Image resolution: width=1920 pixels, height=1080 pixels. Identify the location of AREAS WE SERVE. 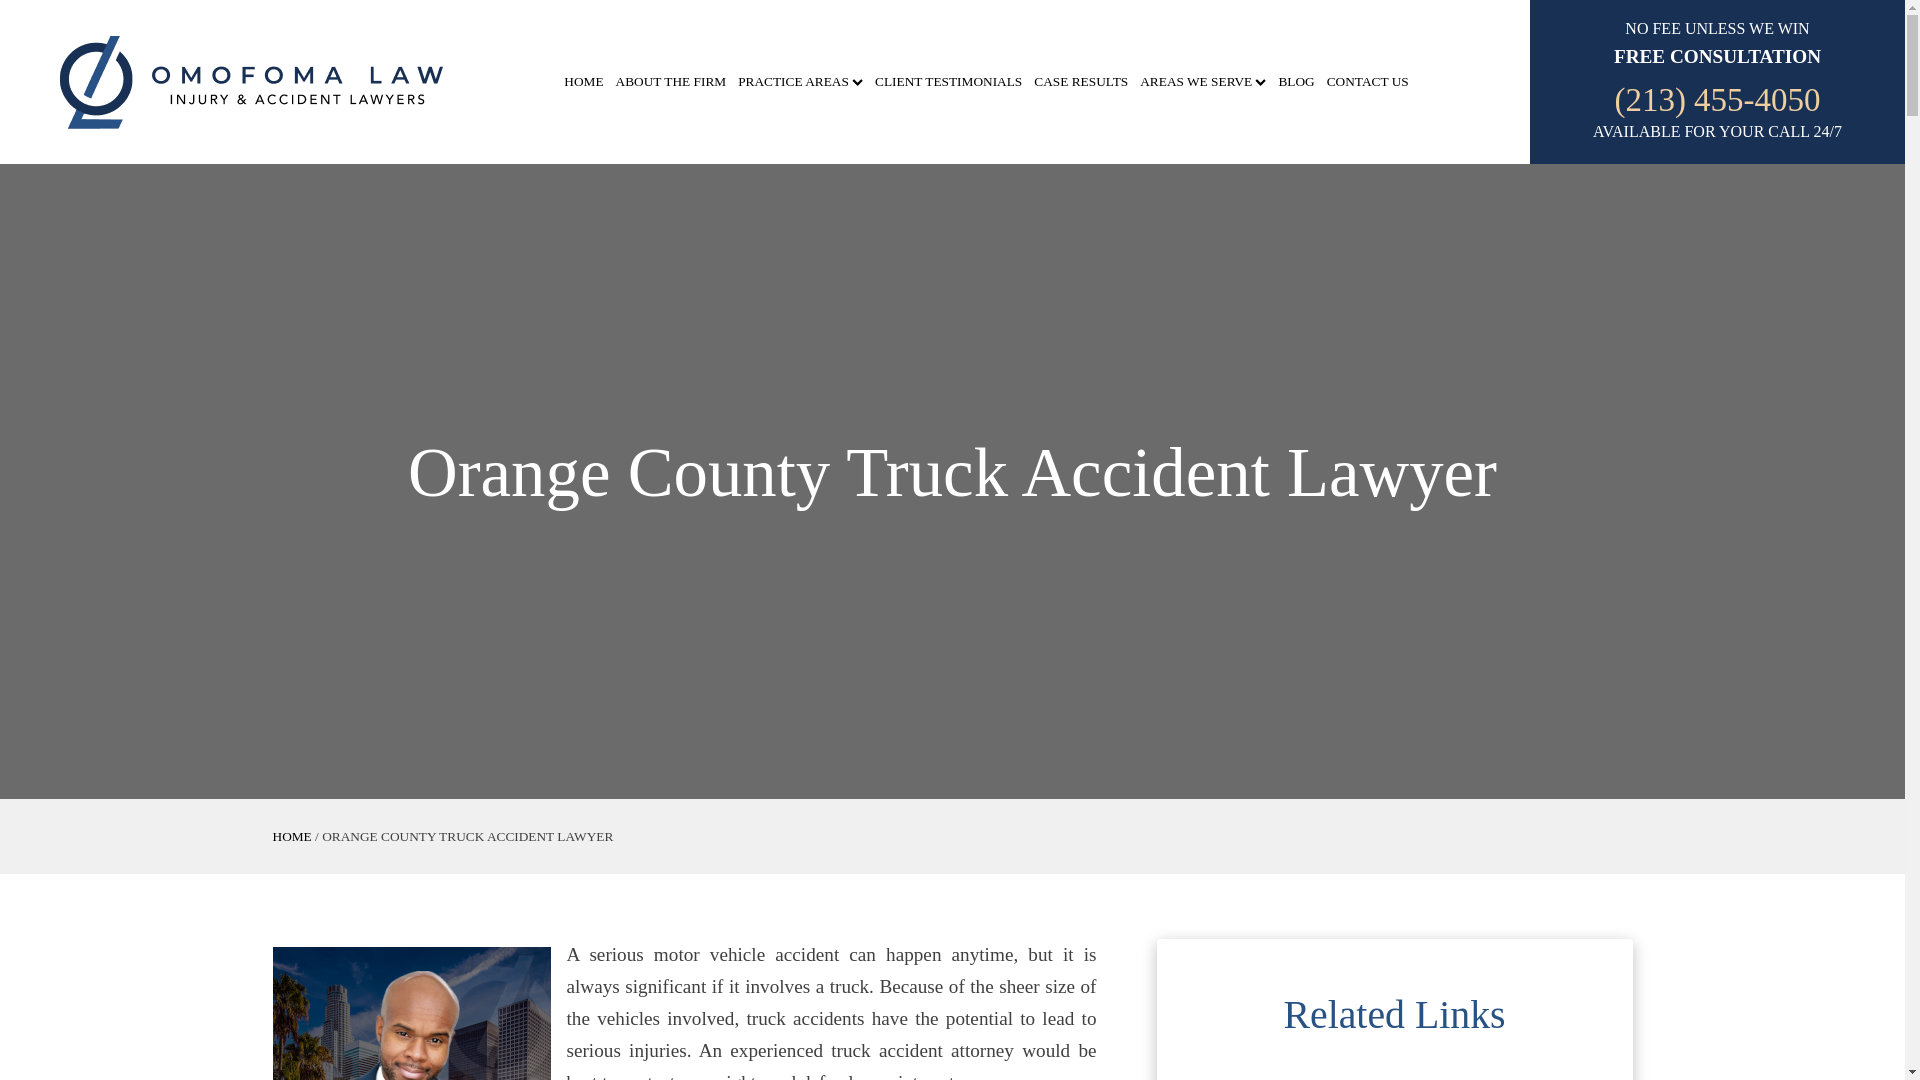
(1202, 82).